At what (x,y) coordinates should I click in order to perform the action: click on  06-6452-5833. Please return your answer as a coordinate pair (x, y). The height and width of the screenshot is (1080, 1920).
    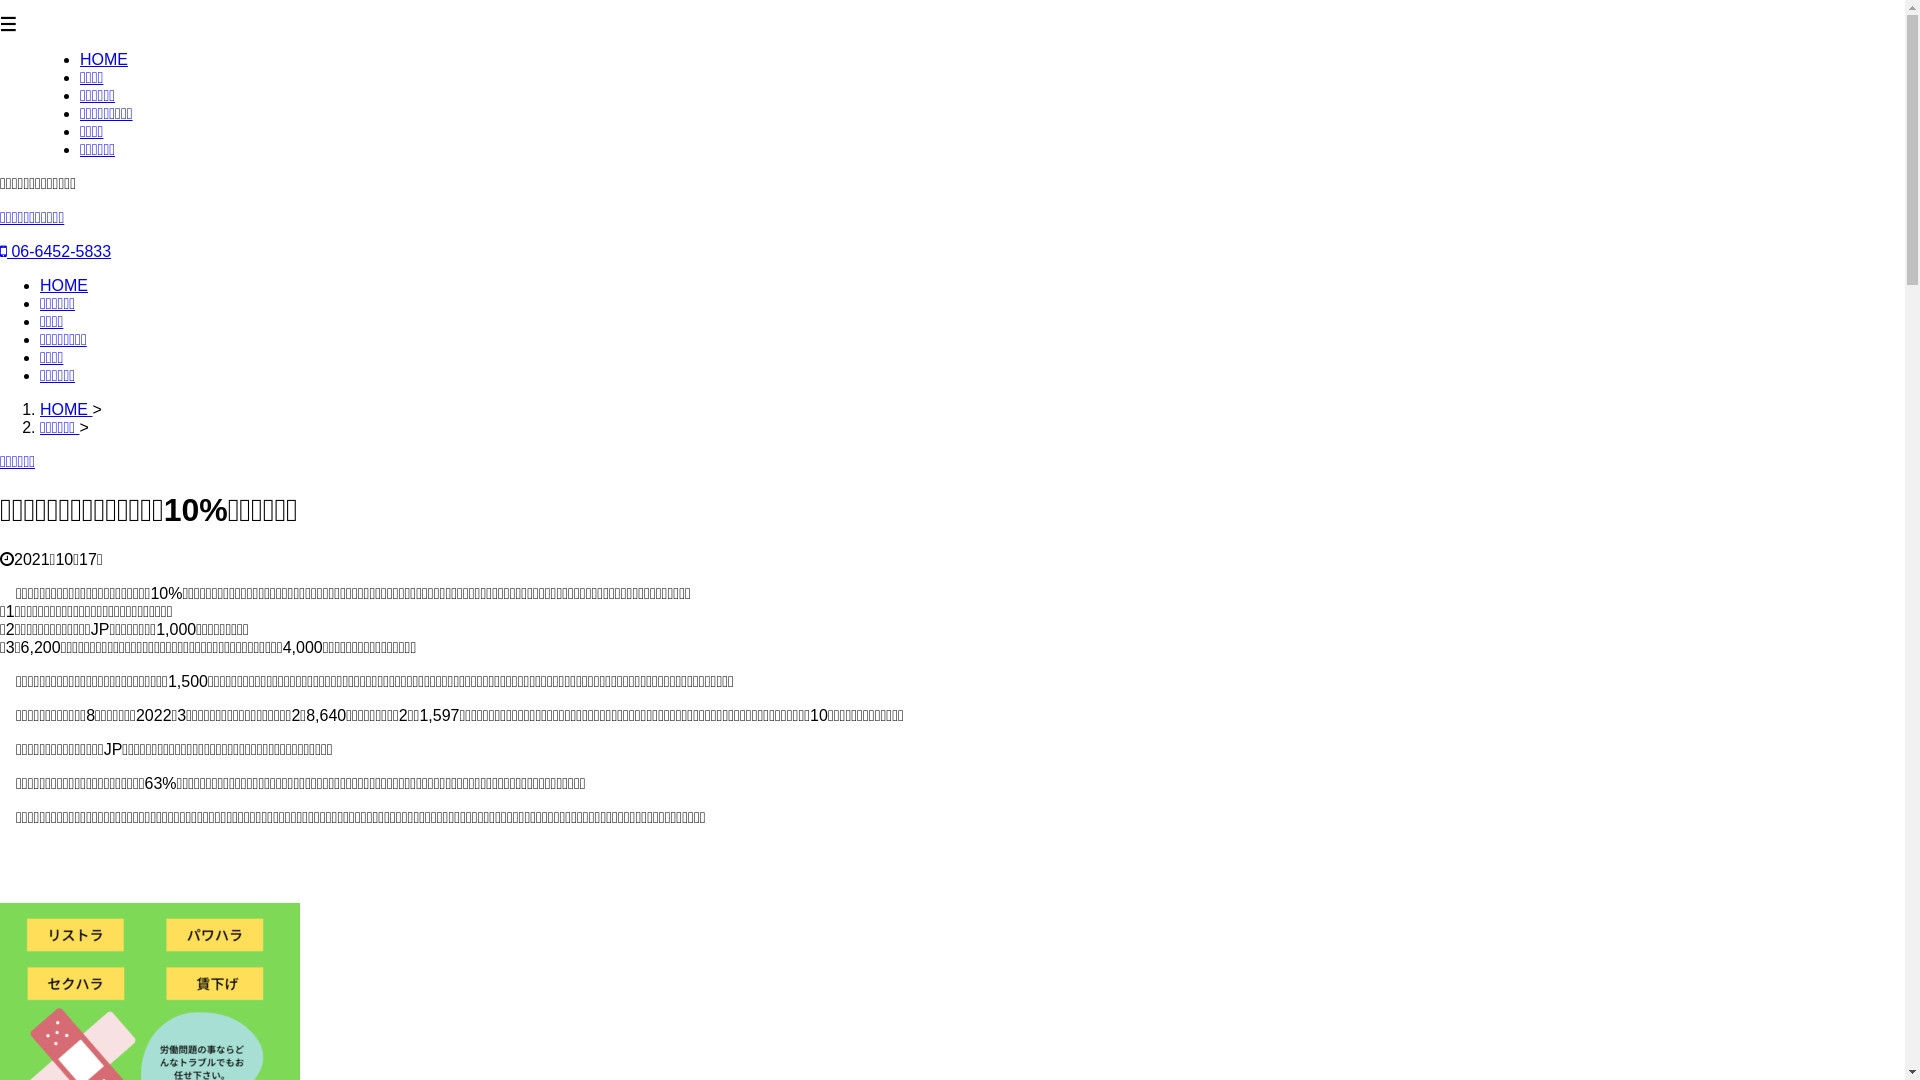
    Looking at the image, I should click on (56, 252).